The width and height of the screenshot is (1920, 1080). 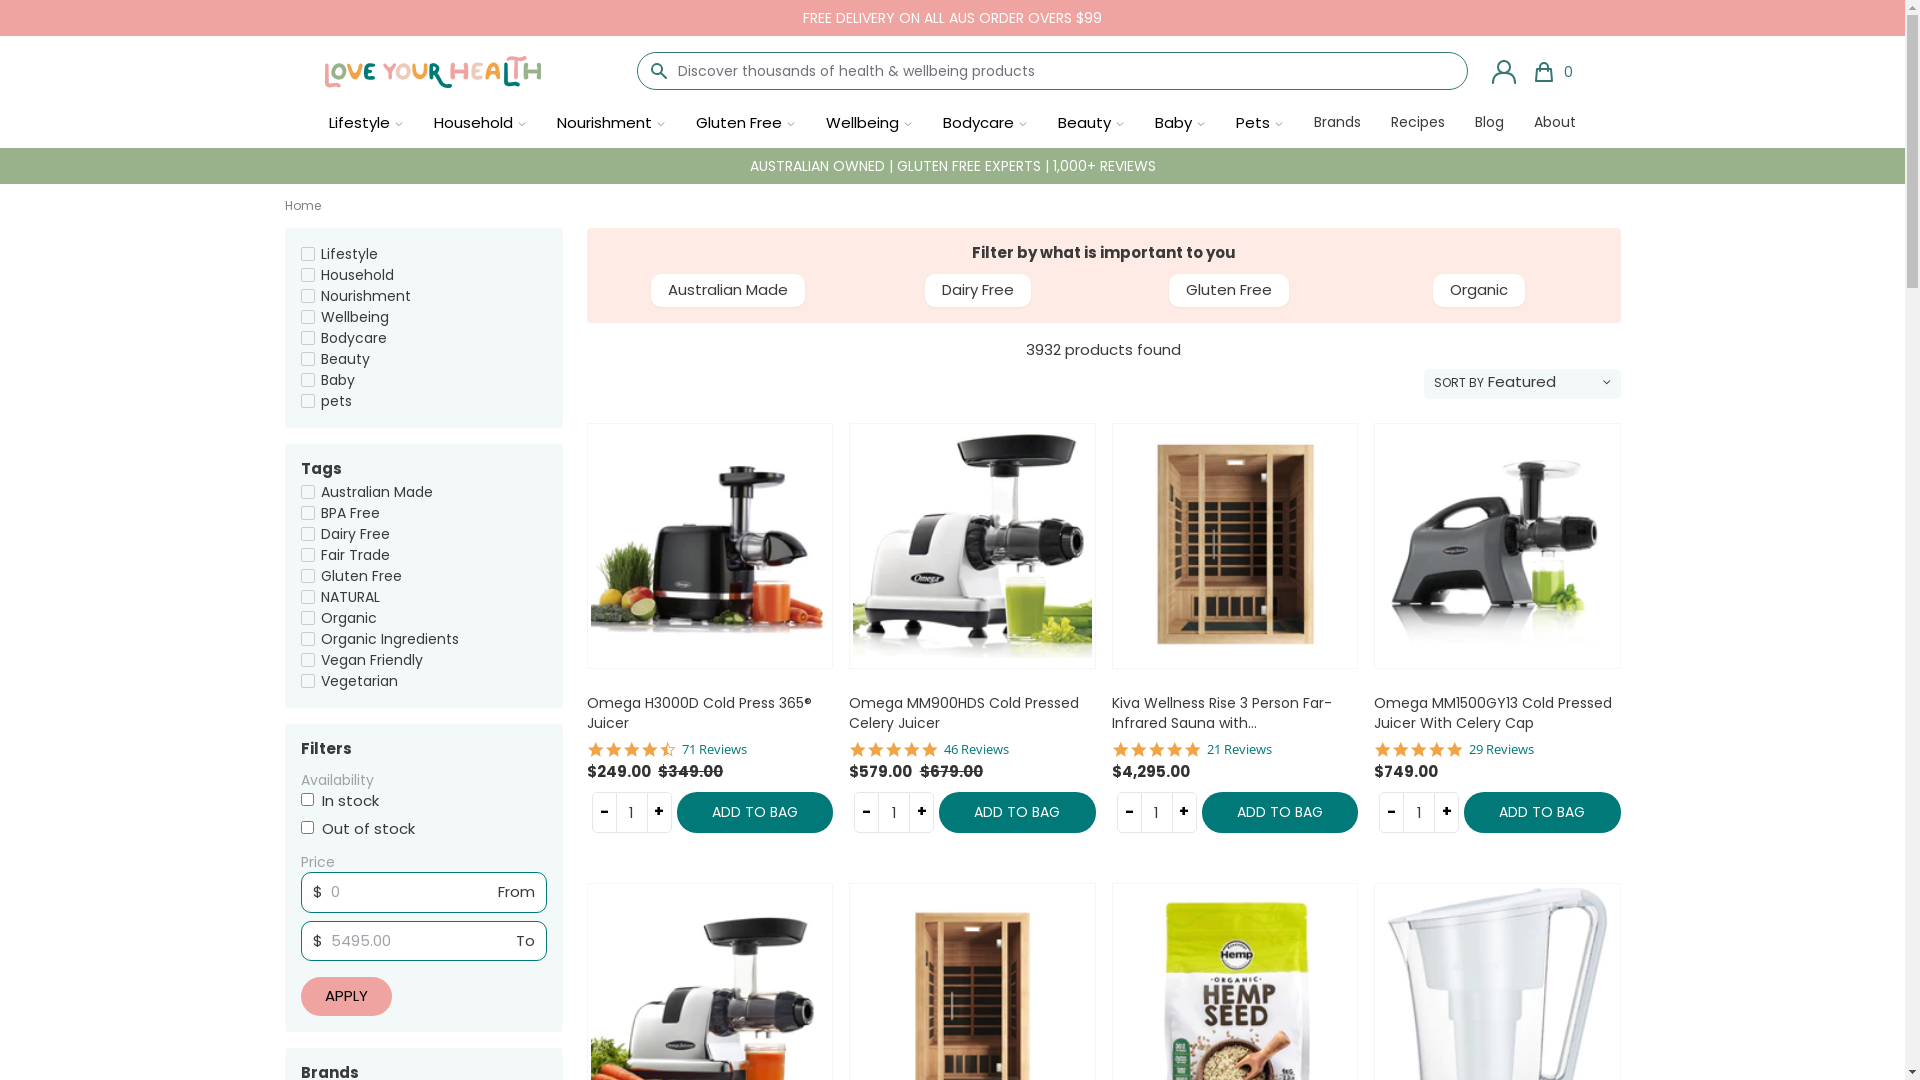 What do you see at coordinates (1017, 812) in the screenshot?
I see `ADD TO BAG` at bounding box center [1017, 812].